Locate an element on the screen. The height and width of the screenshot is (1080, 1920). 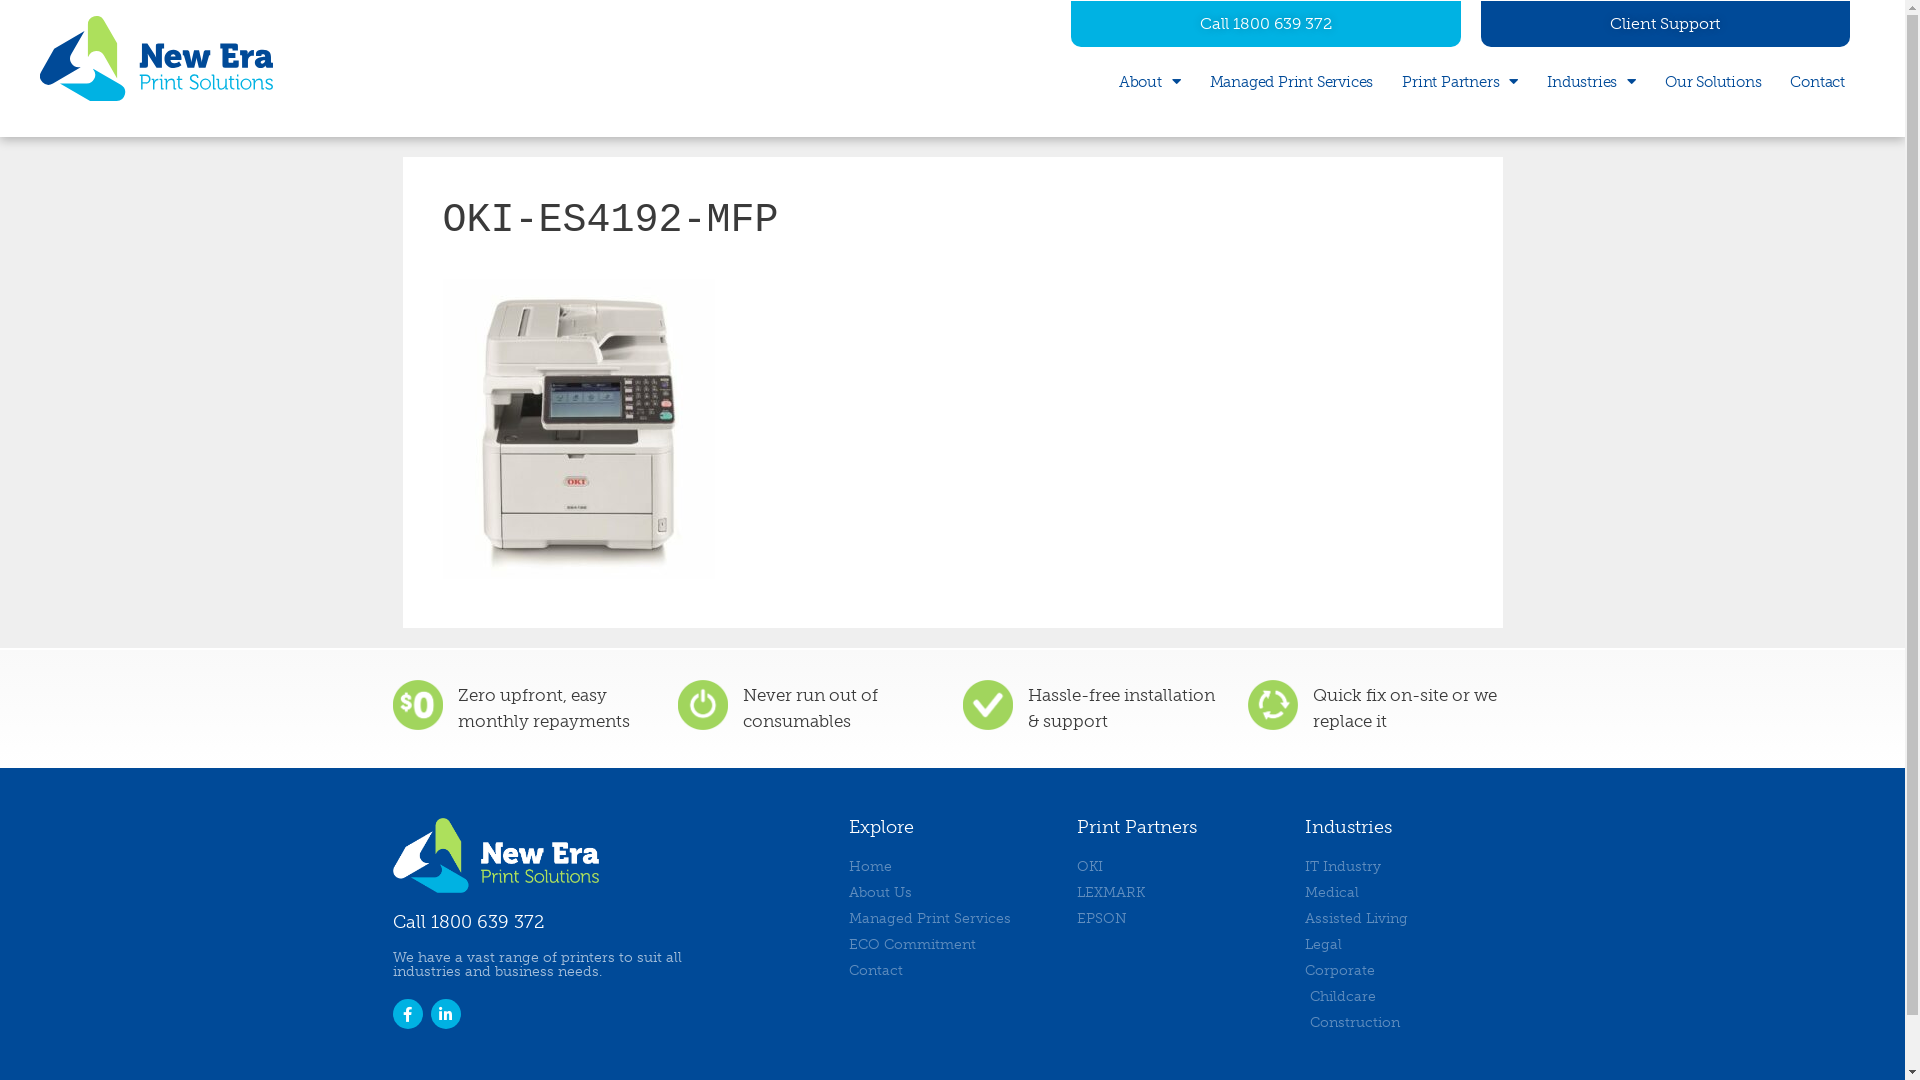
Legal is located at coordinates (1408, 944).